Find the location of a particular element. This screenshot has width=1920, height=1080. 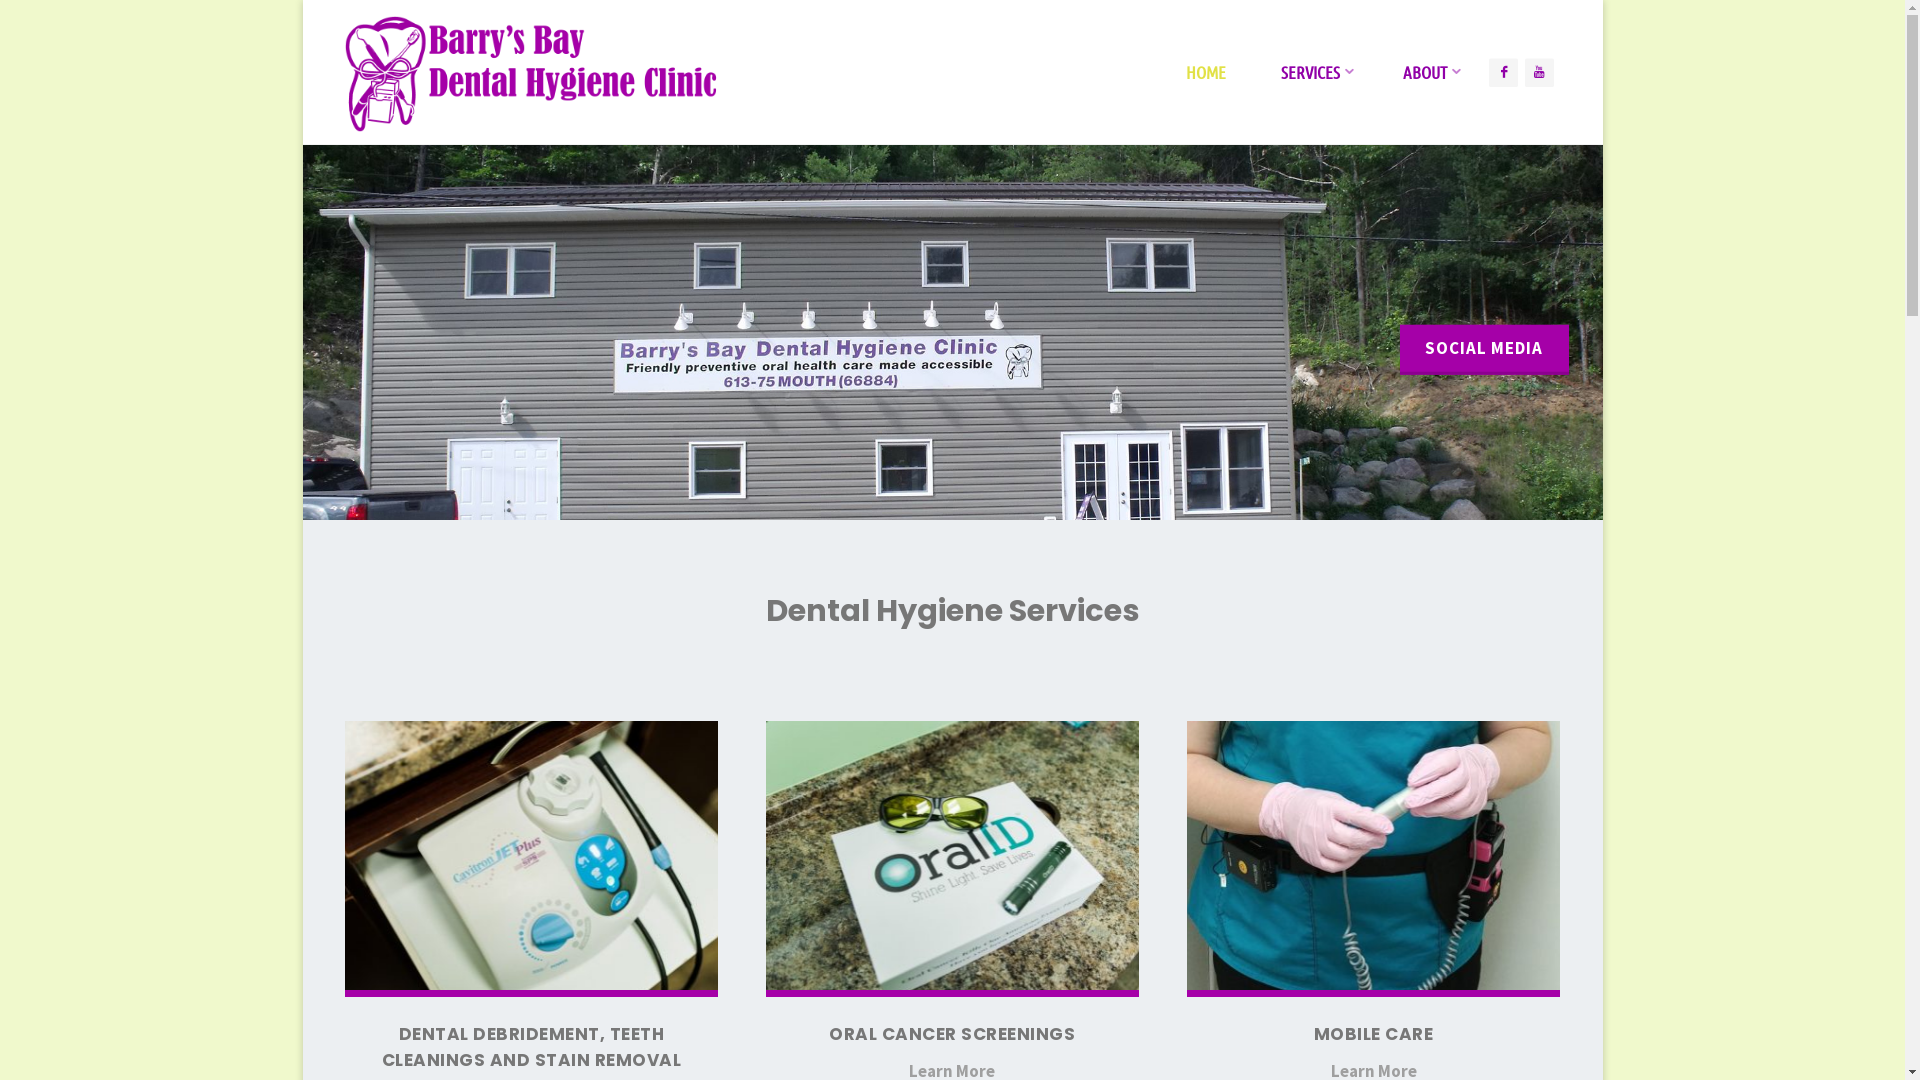

Facebook is located at coordinates (1504, 72).